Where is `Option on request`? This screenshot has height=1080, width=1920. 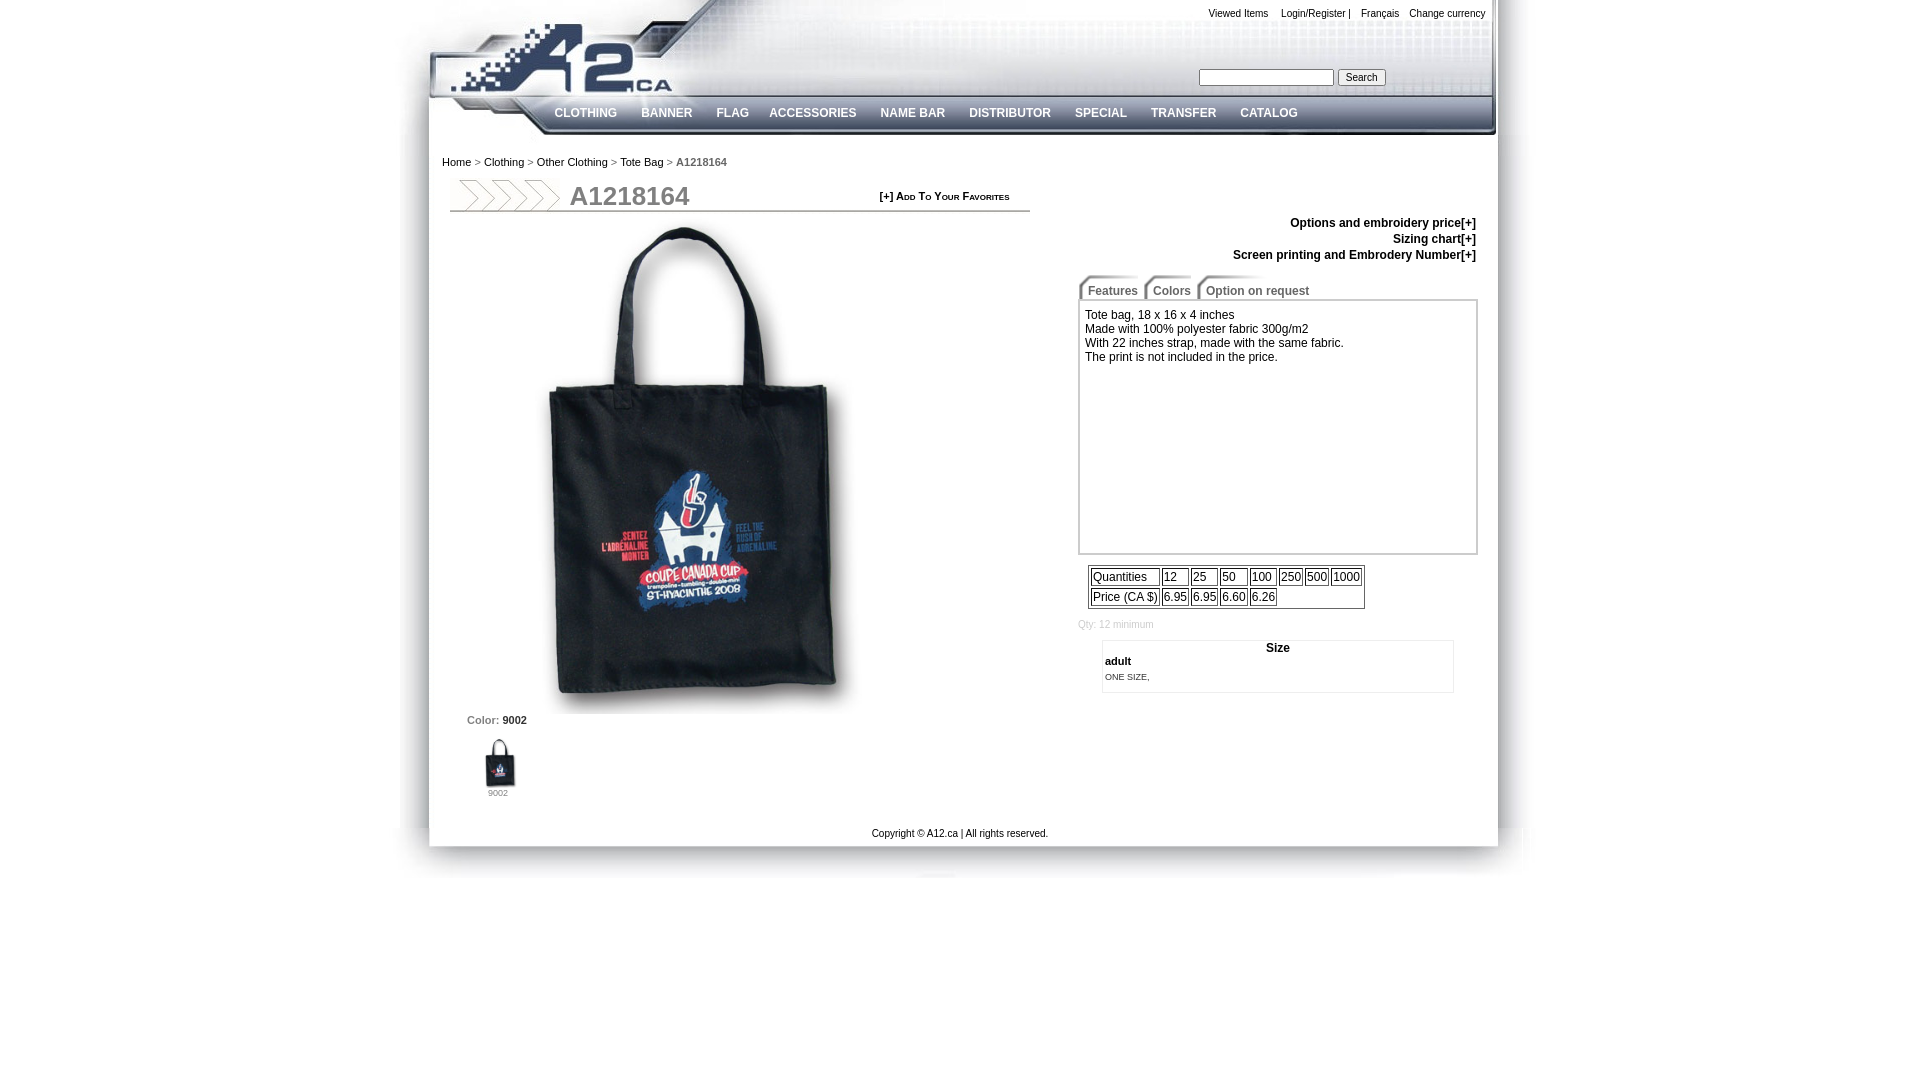
Option on request is located at coordinates (1258, 291).